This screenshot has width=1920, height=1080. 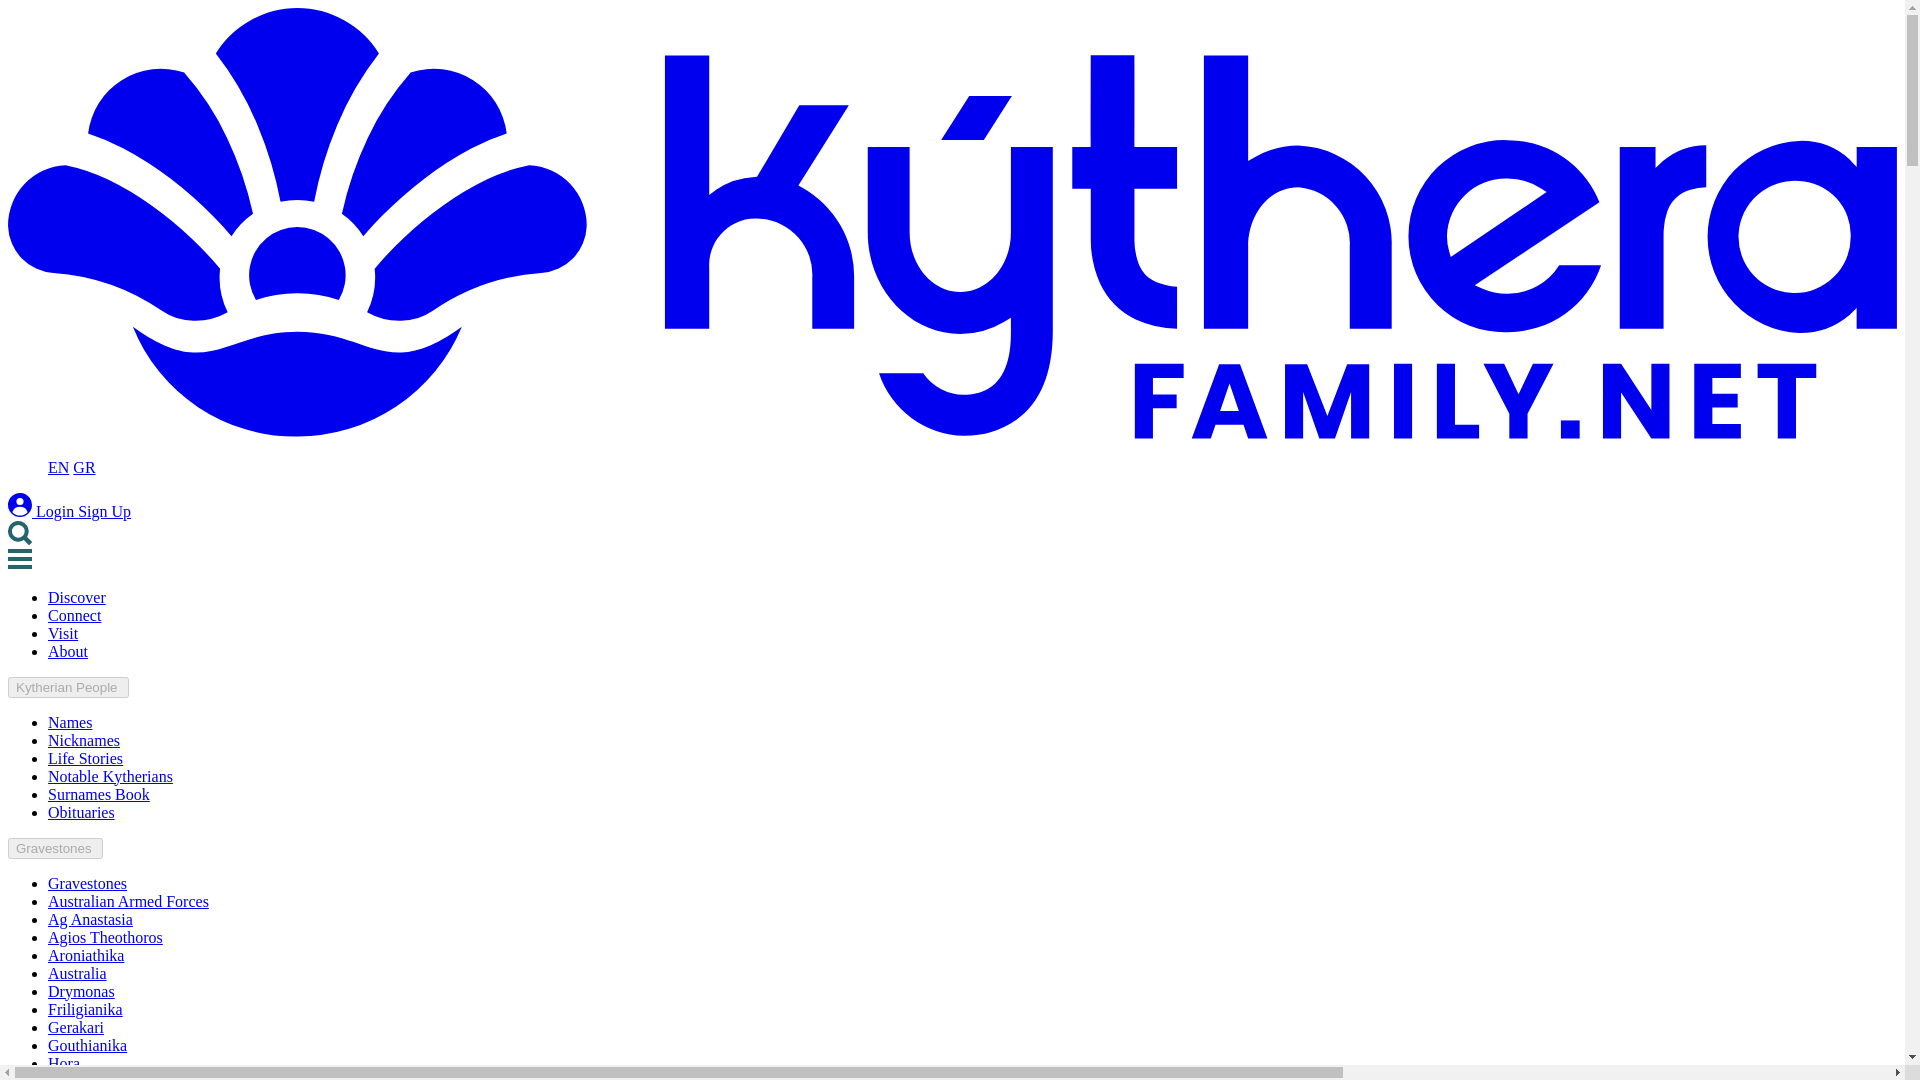 What do you see at coordinates (86, 956) in the screenshot?
I see `Aroniathika` at bounding box center [86, 956].